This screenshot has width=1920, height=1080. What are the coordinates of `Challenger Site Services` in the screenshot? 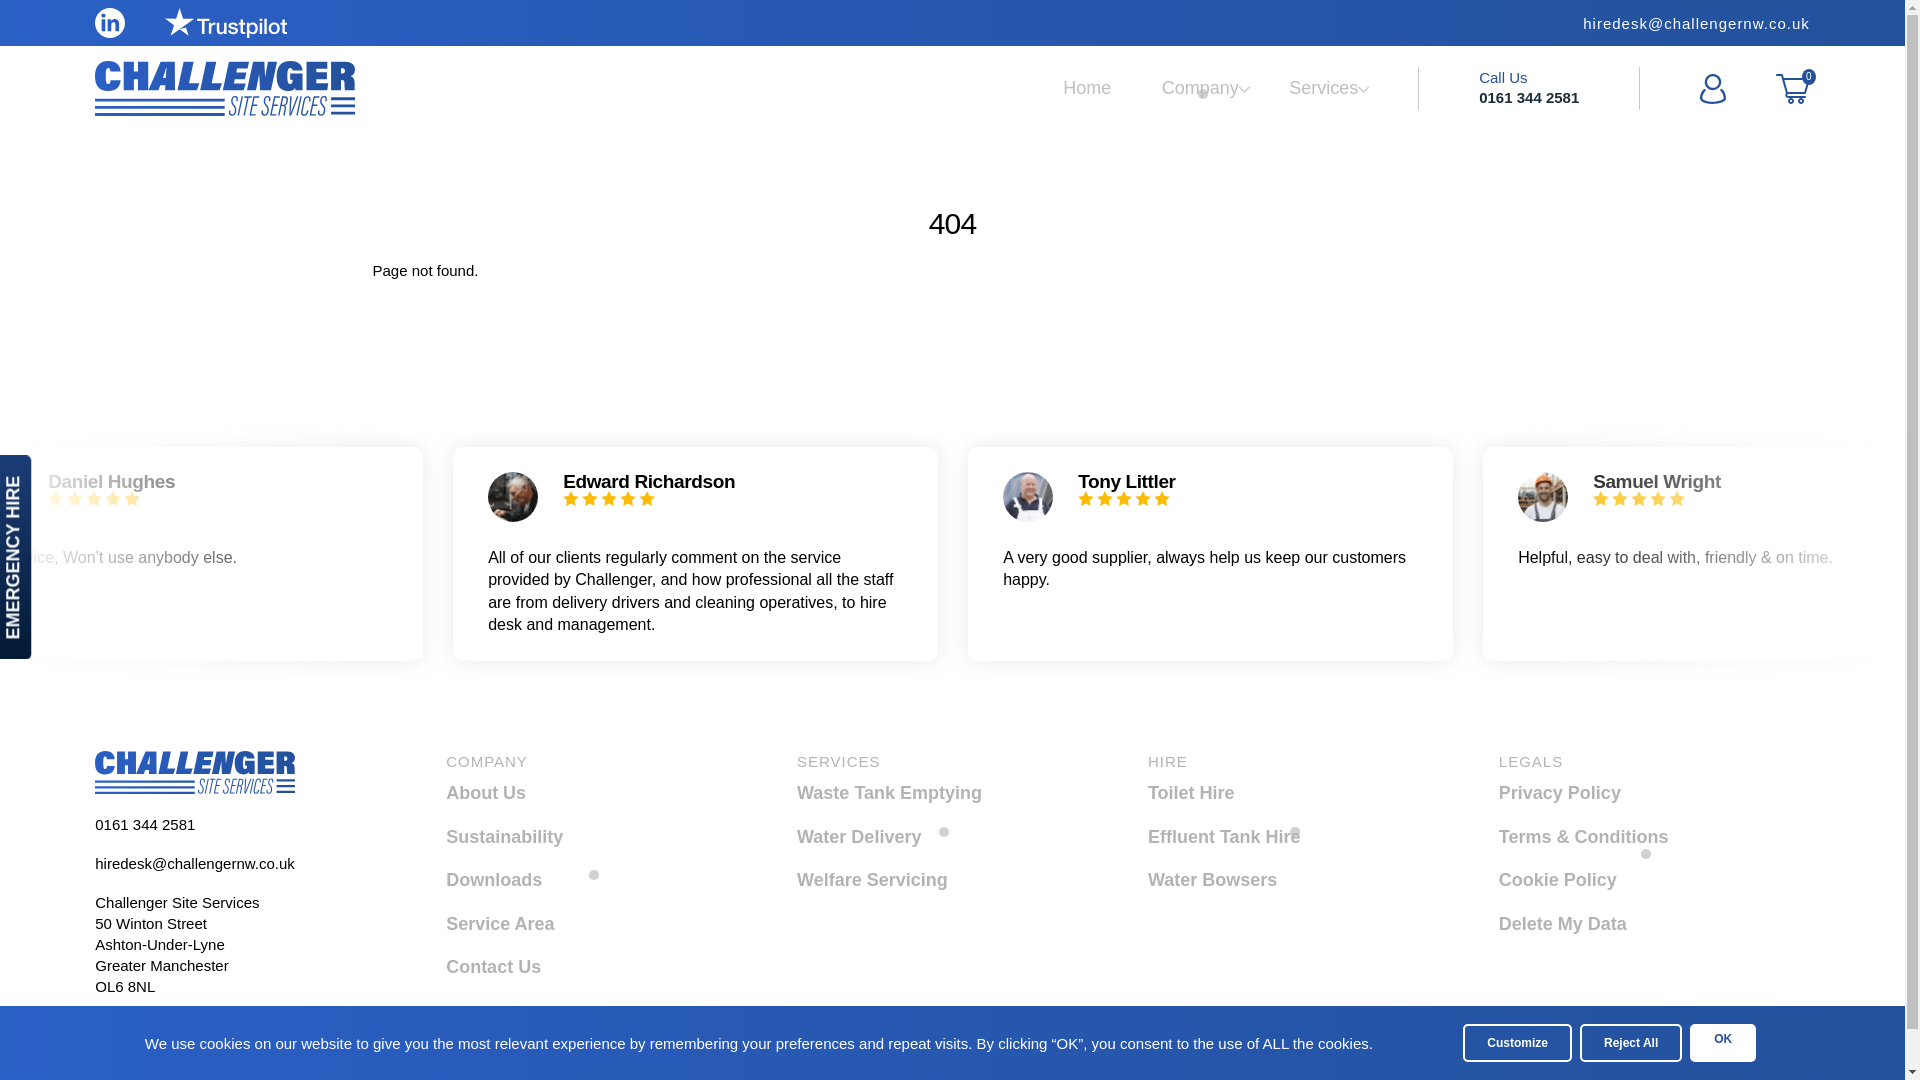 It's located at (226, 22).